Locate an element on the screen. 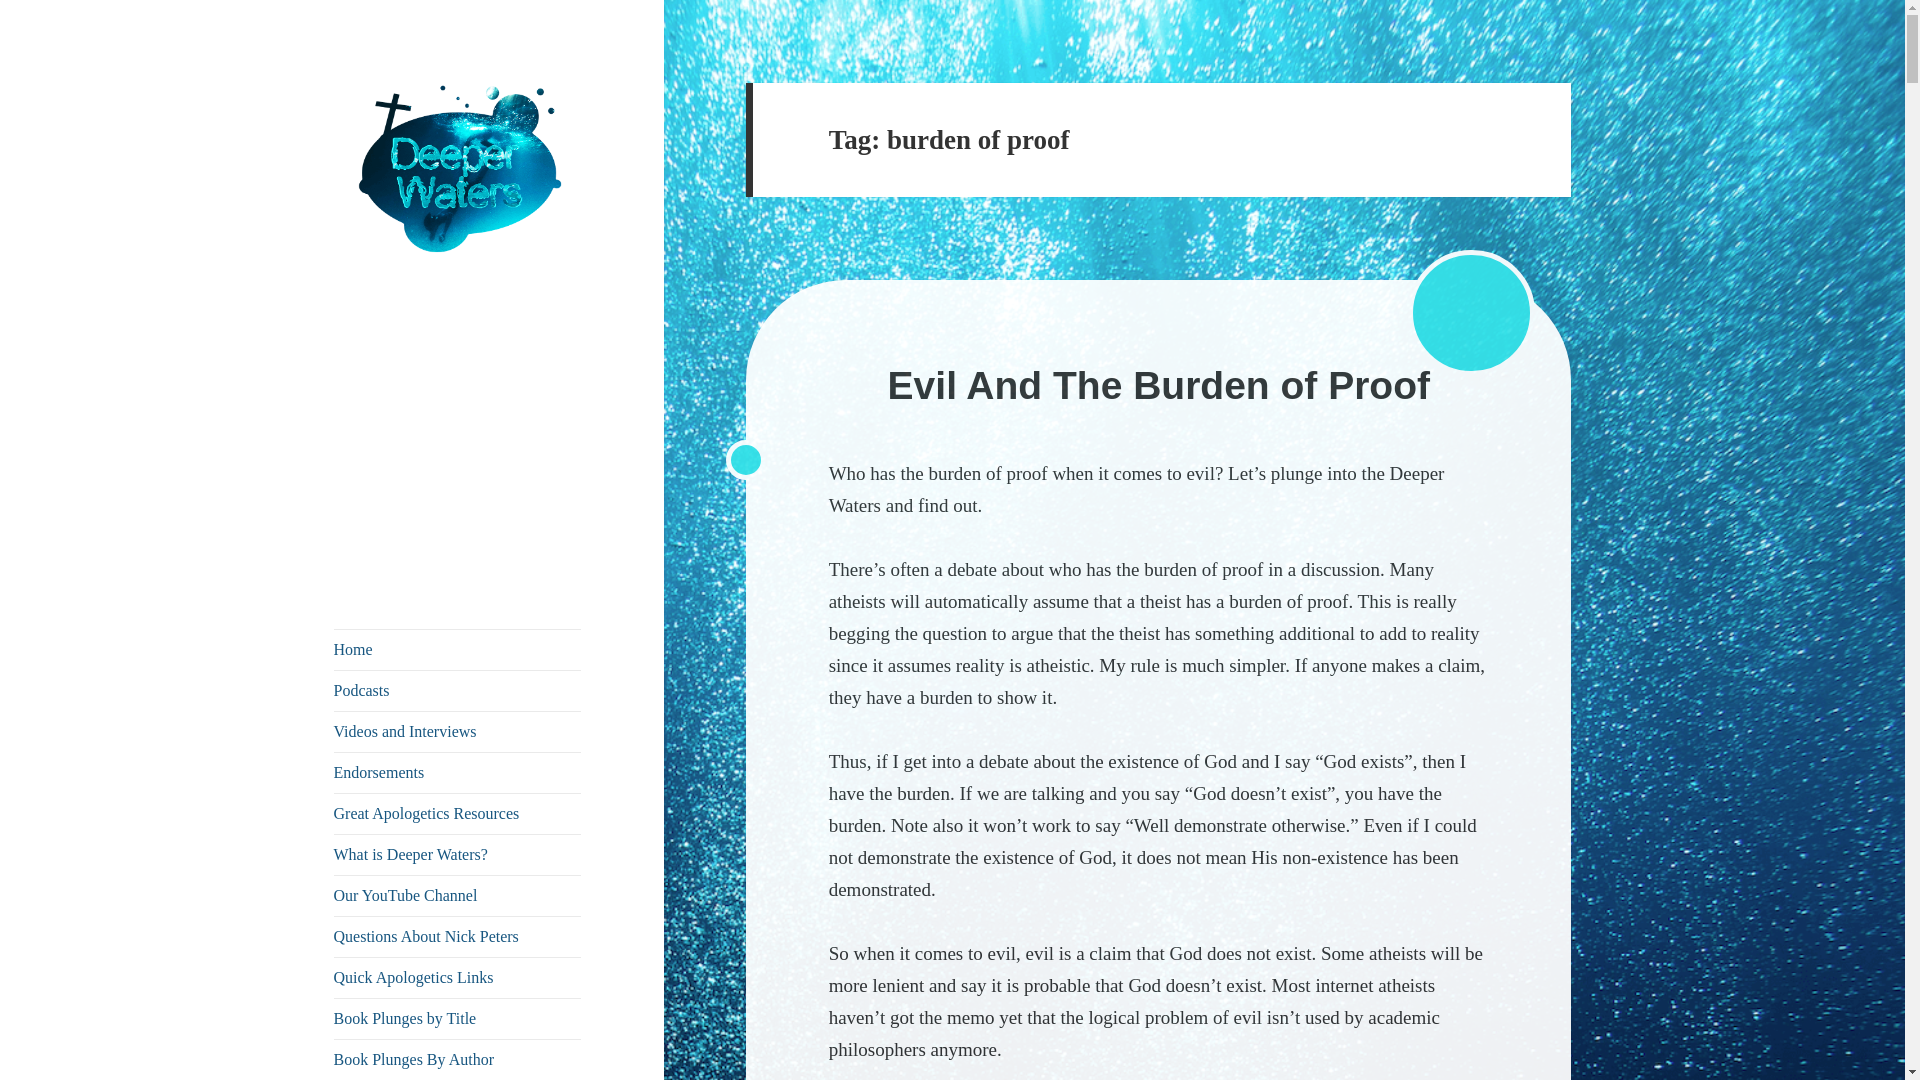 The height and width of the screenshot is (1080, 1920). Book Plunges by Title is located at coordinates (458, 1018).